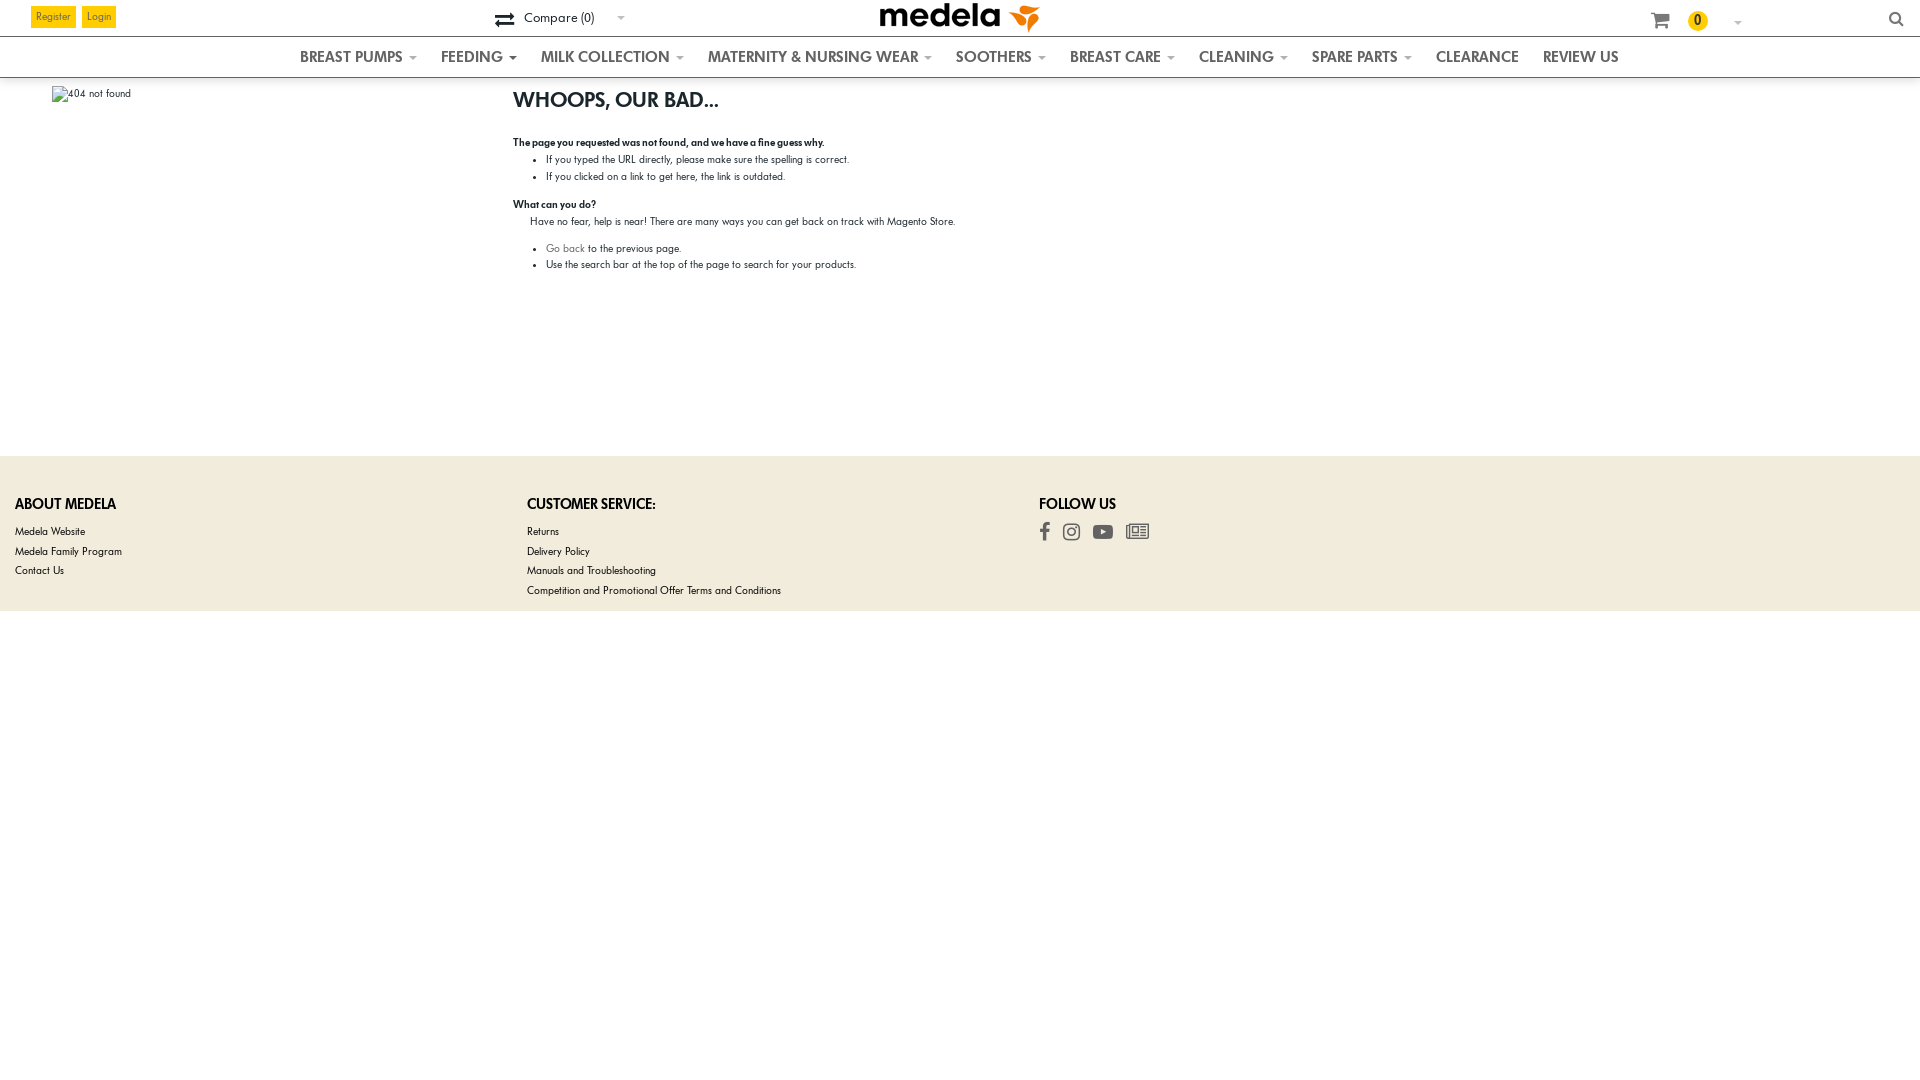 The width and height of the screenshot is (1920, 1080). What do you see at coordinates (820, 57) in the screenshot?
I see `MATERNITY & NURSING WEAR  ` at bounding box center [820, 57].